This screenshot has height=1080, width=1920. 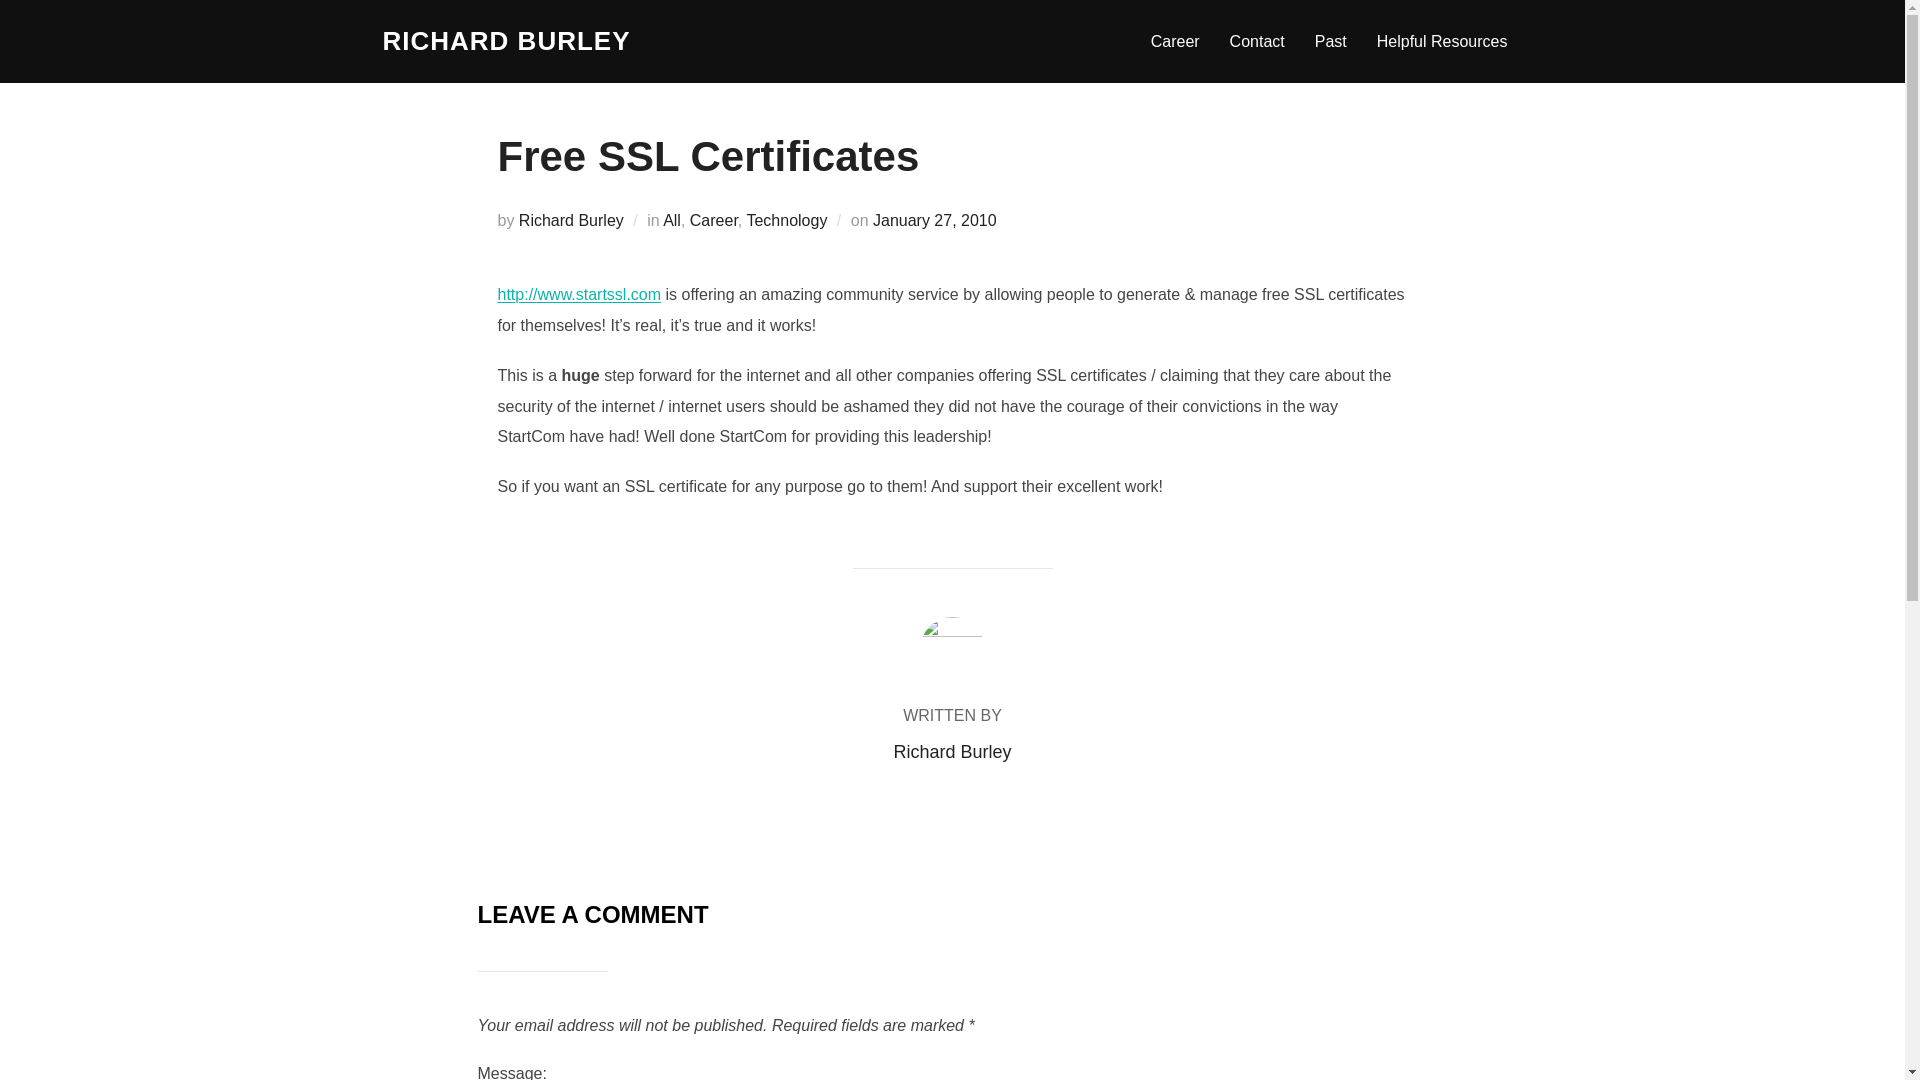 What do you see at coordinates (952, 752) in the screenshot?
I see `Richard Burley` at bounding box center [952, 752].